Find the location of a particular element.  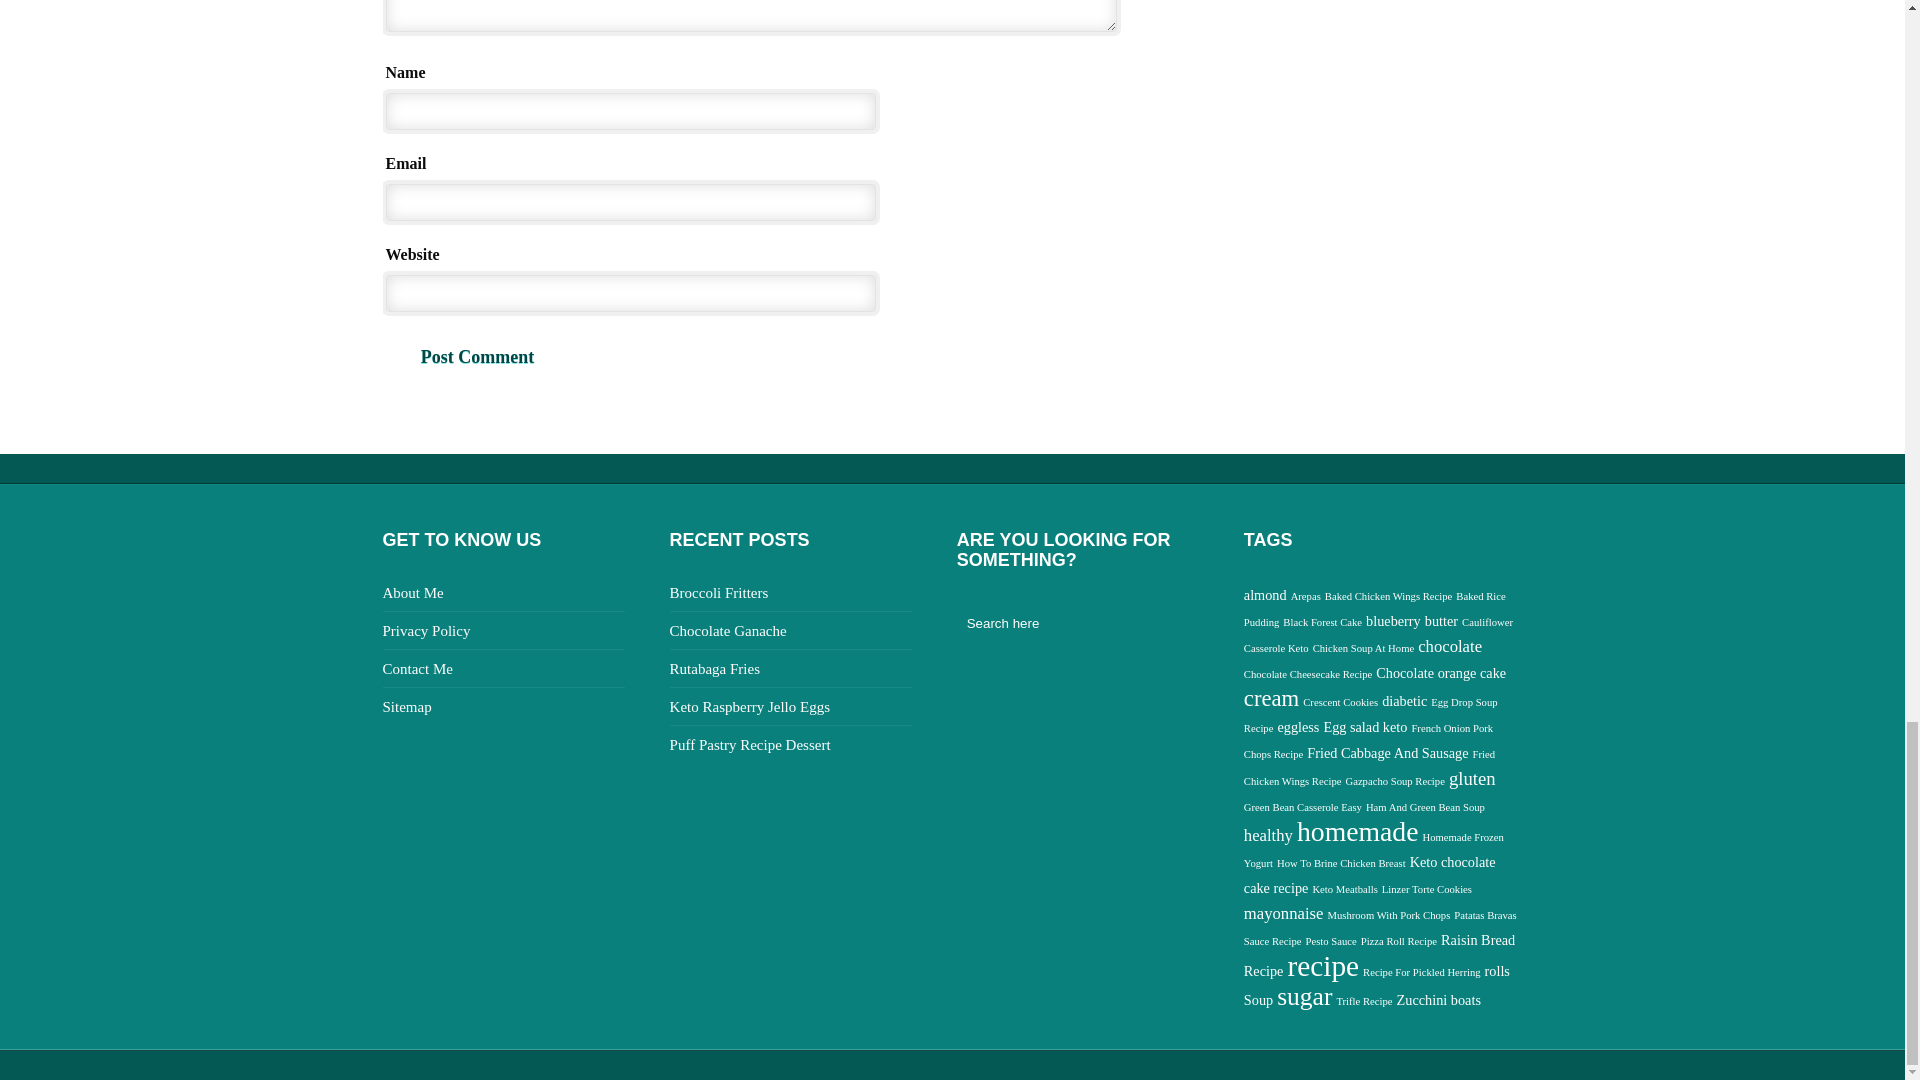

Broccoli Fritters is located at coordinates (720, 592).